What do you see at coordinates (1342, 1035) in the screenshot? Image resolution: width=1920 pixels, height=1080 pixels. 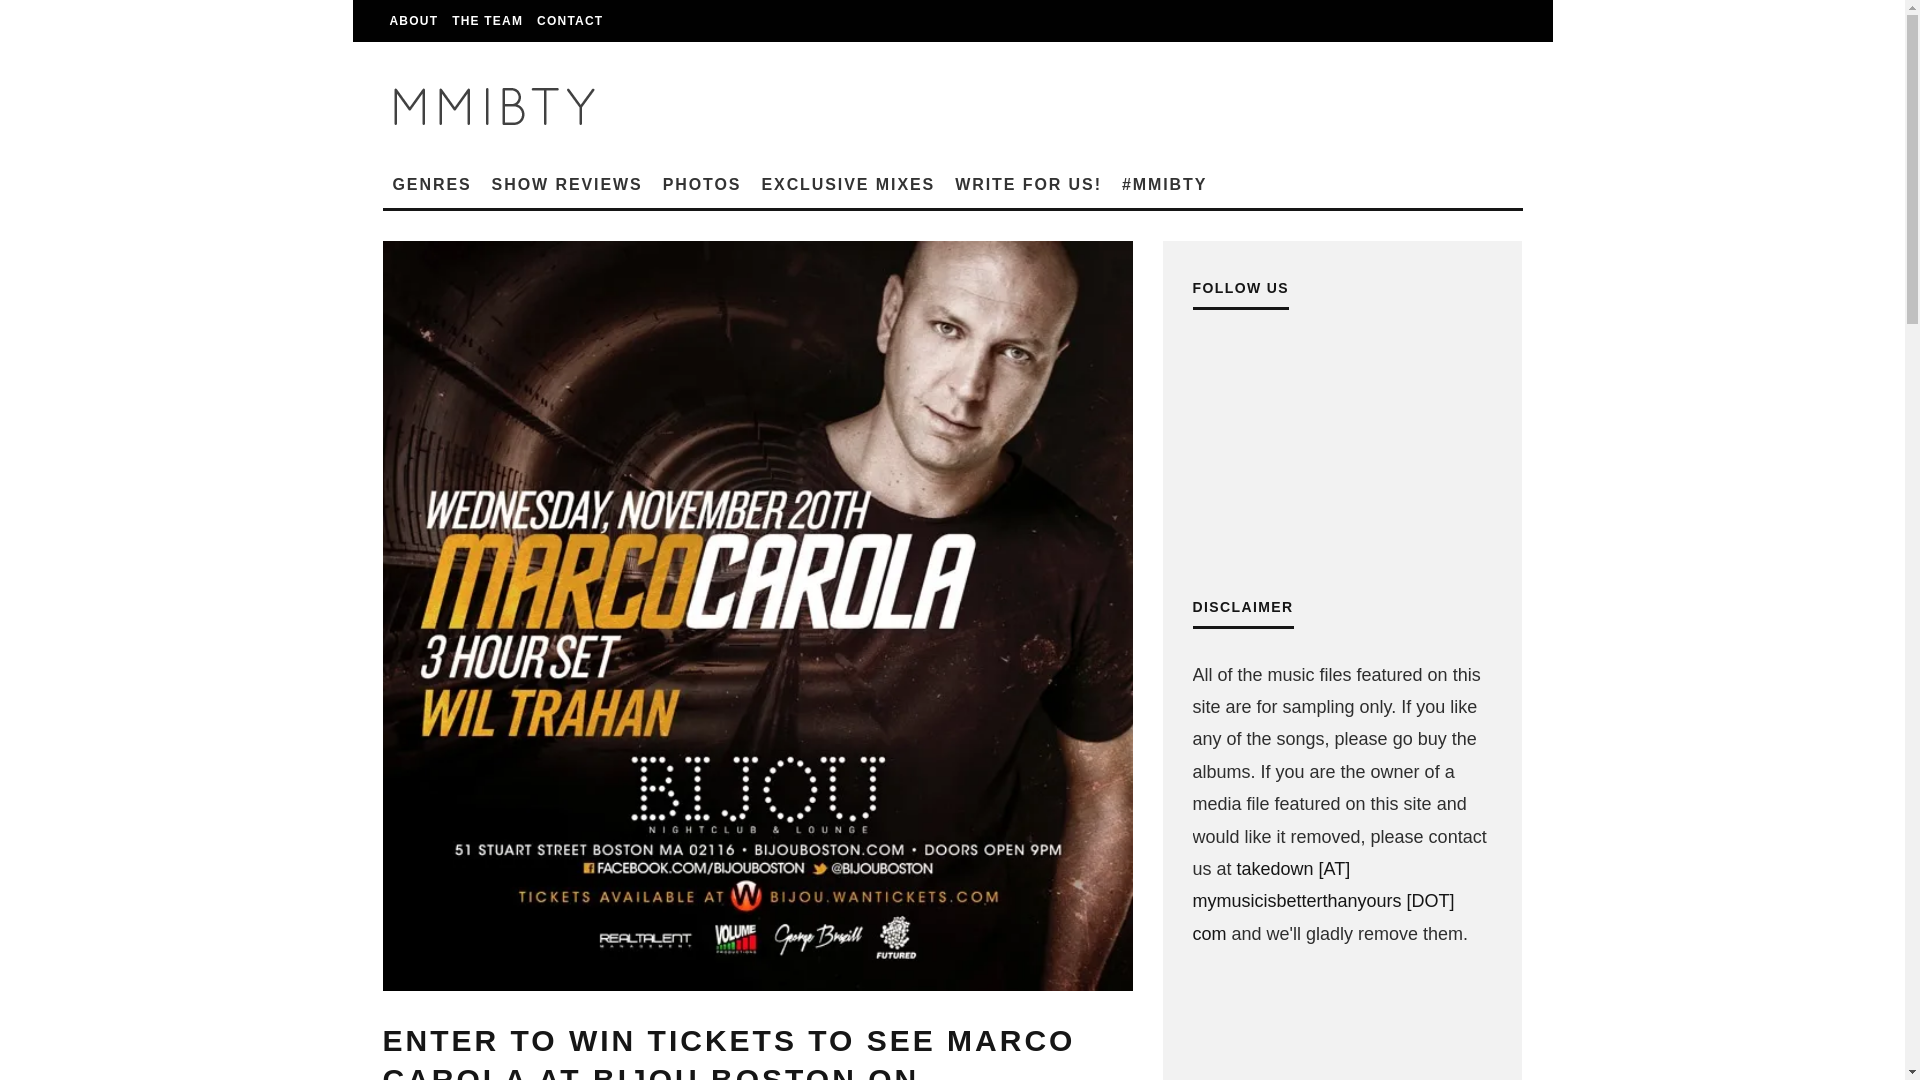 I see `Advertisement` at bounding box center [1342, 1035].